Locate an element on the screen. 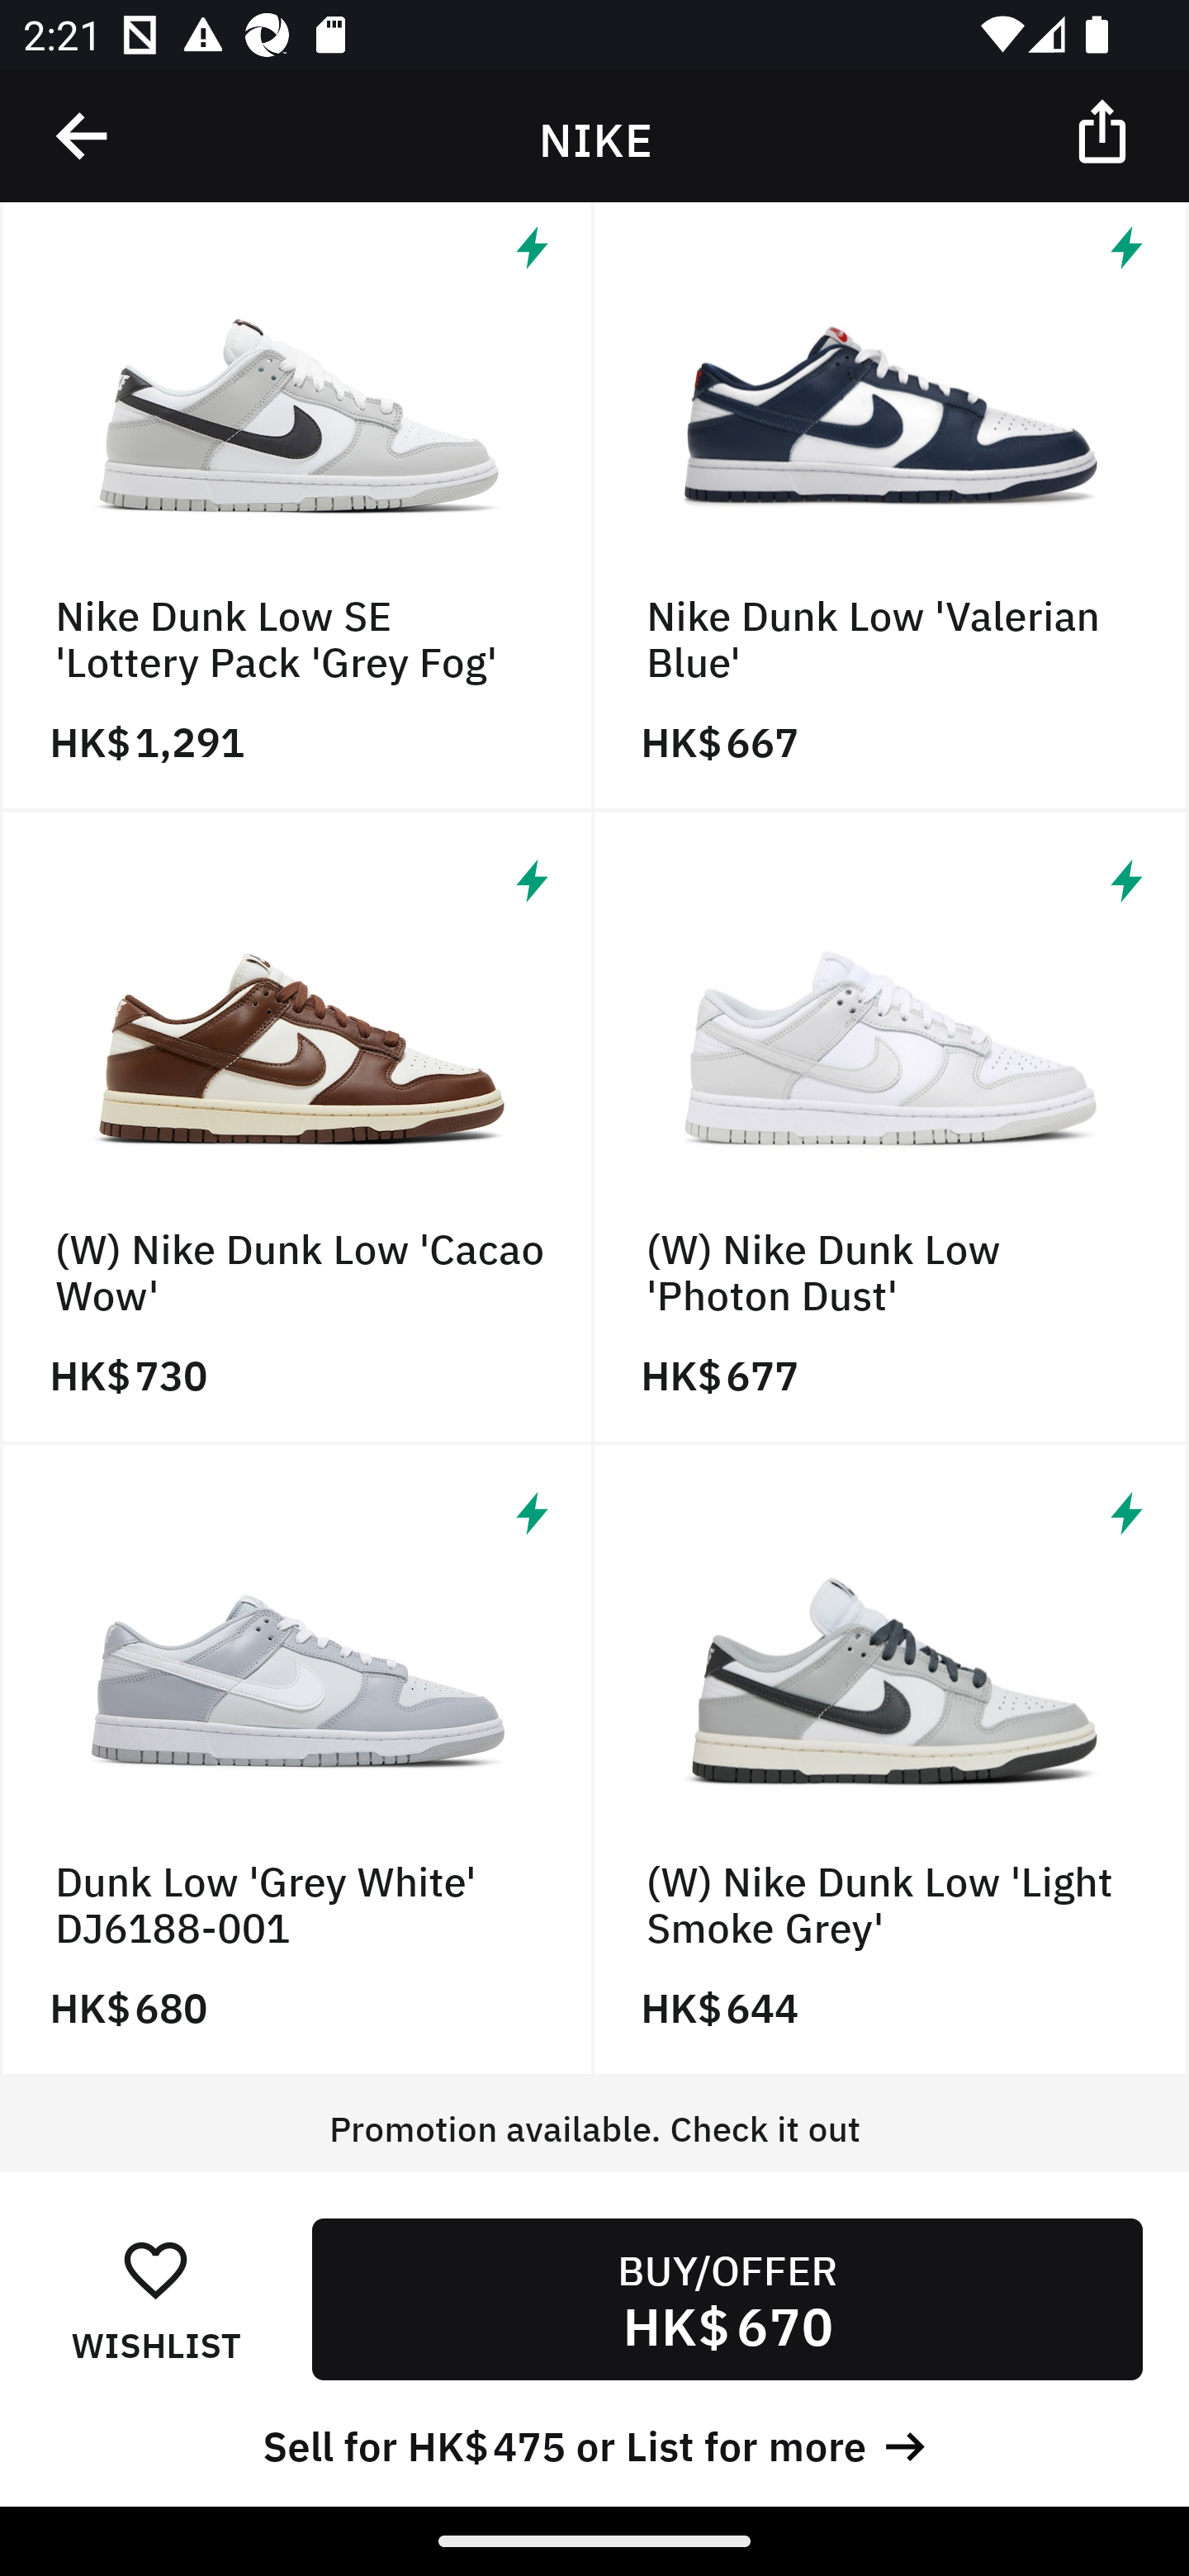 This screenshot has width=1189, height=2576.  Dunk Low 'Grey White' DJ6188-001 HK$ 680 is located at coordinates (297, 1760).